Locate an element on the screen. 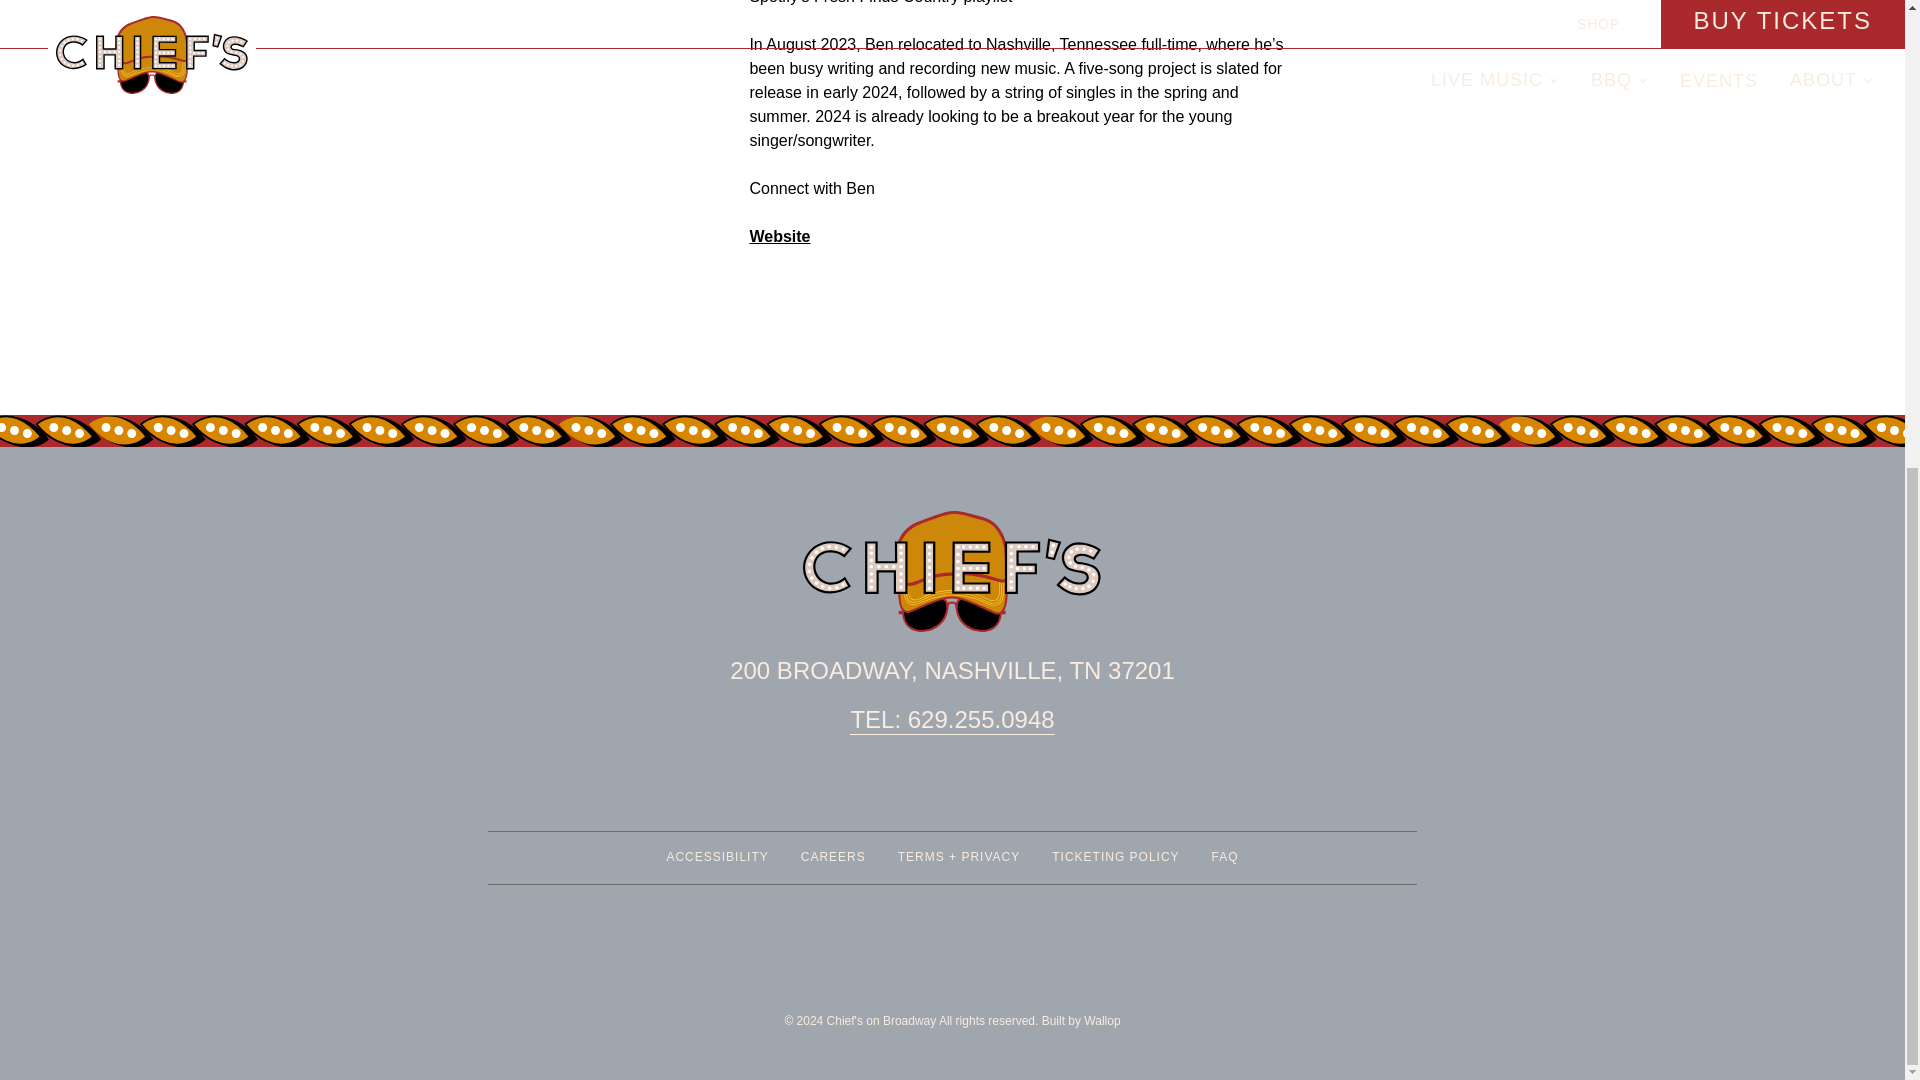 The width and height of the screenshot is (1920, 1080). View Instagram page in a new tab. is located at coordinates (976, 792).